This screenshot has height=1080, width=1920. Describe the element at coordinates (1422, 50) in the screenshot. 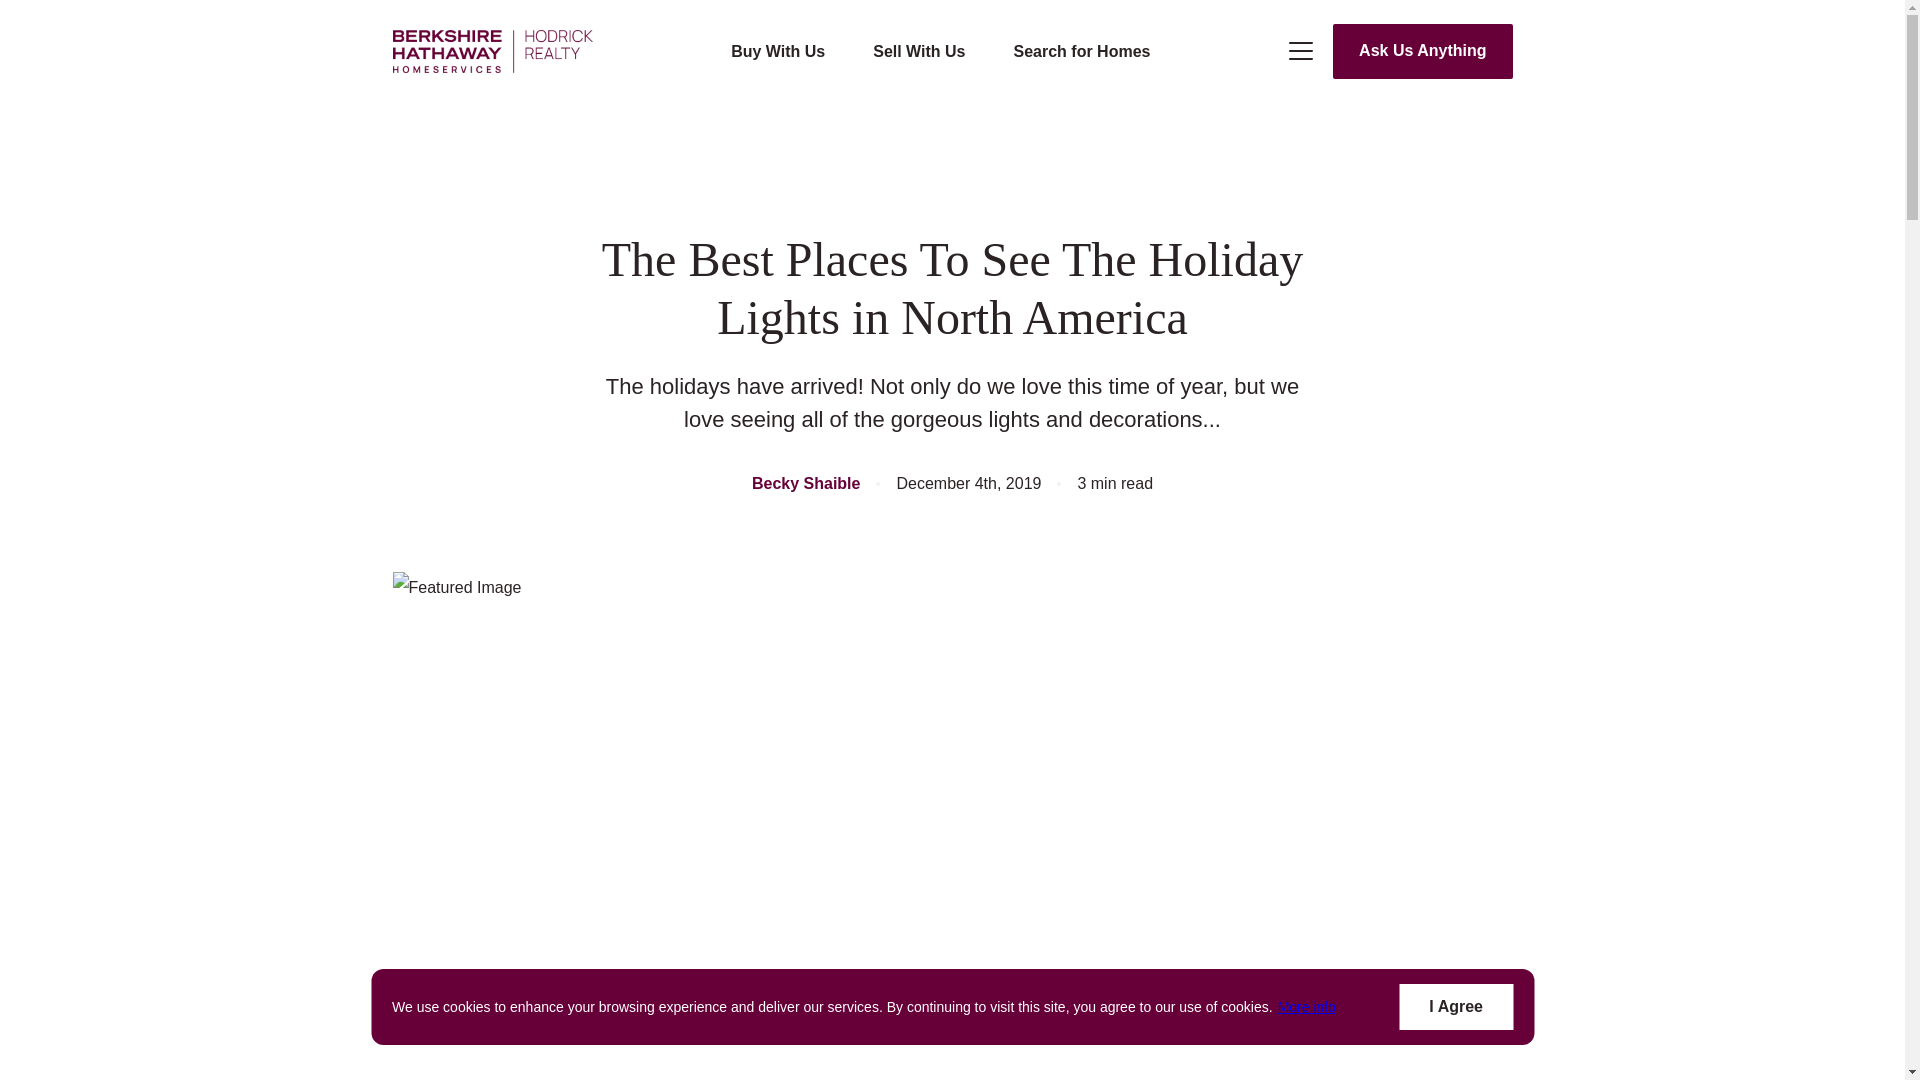

I see `Ask Us Anything` at that location.